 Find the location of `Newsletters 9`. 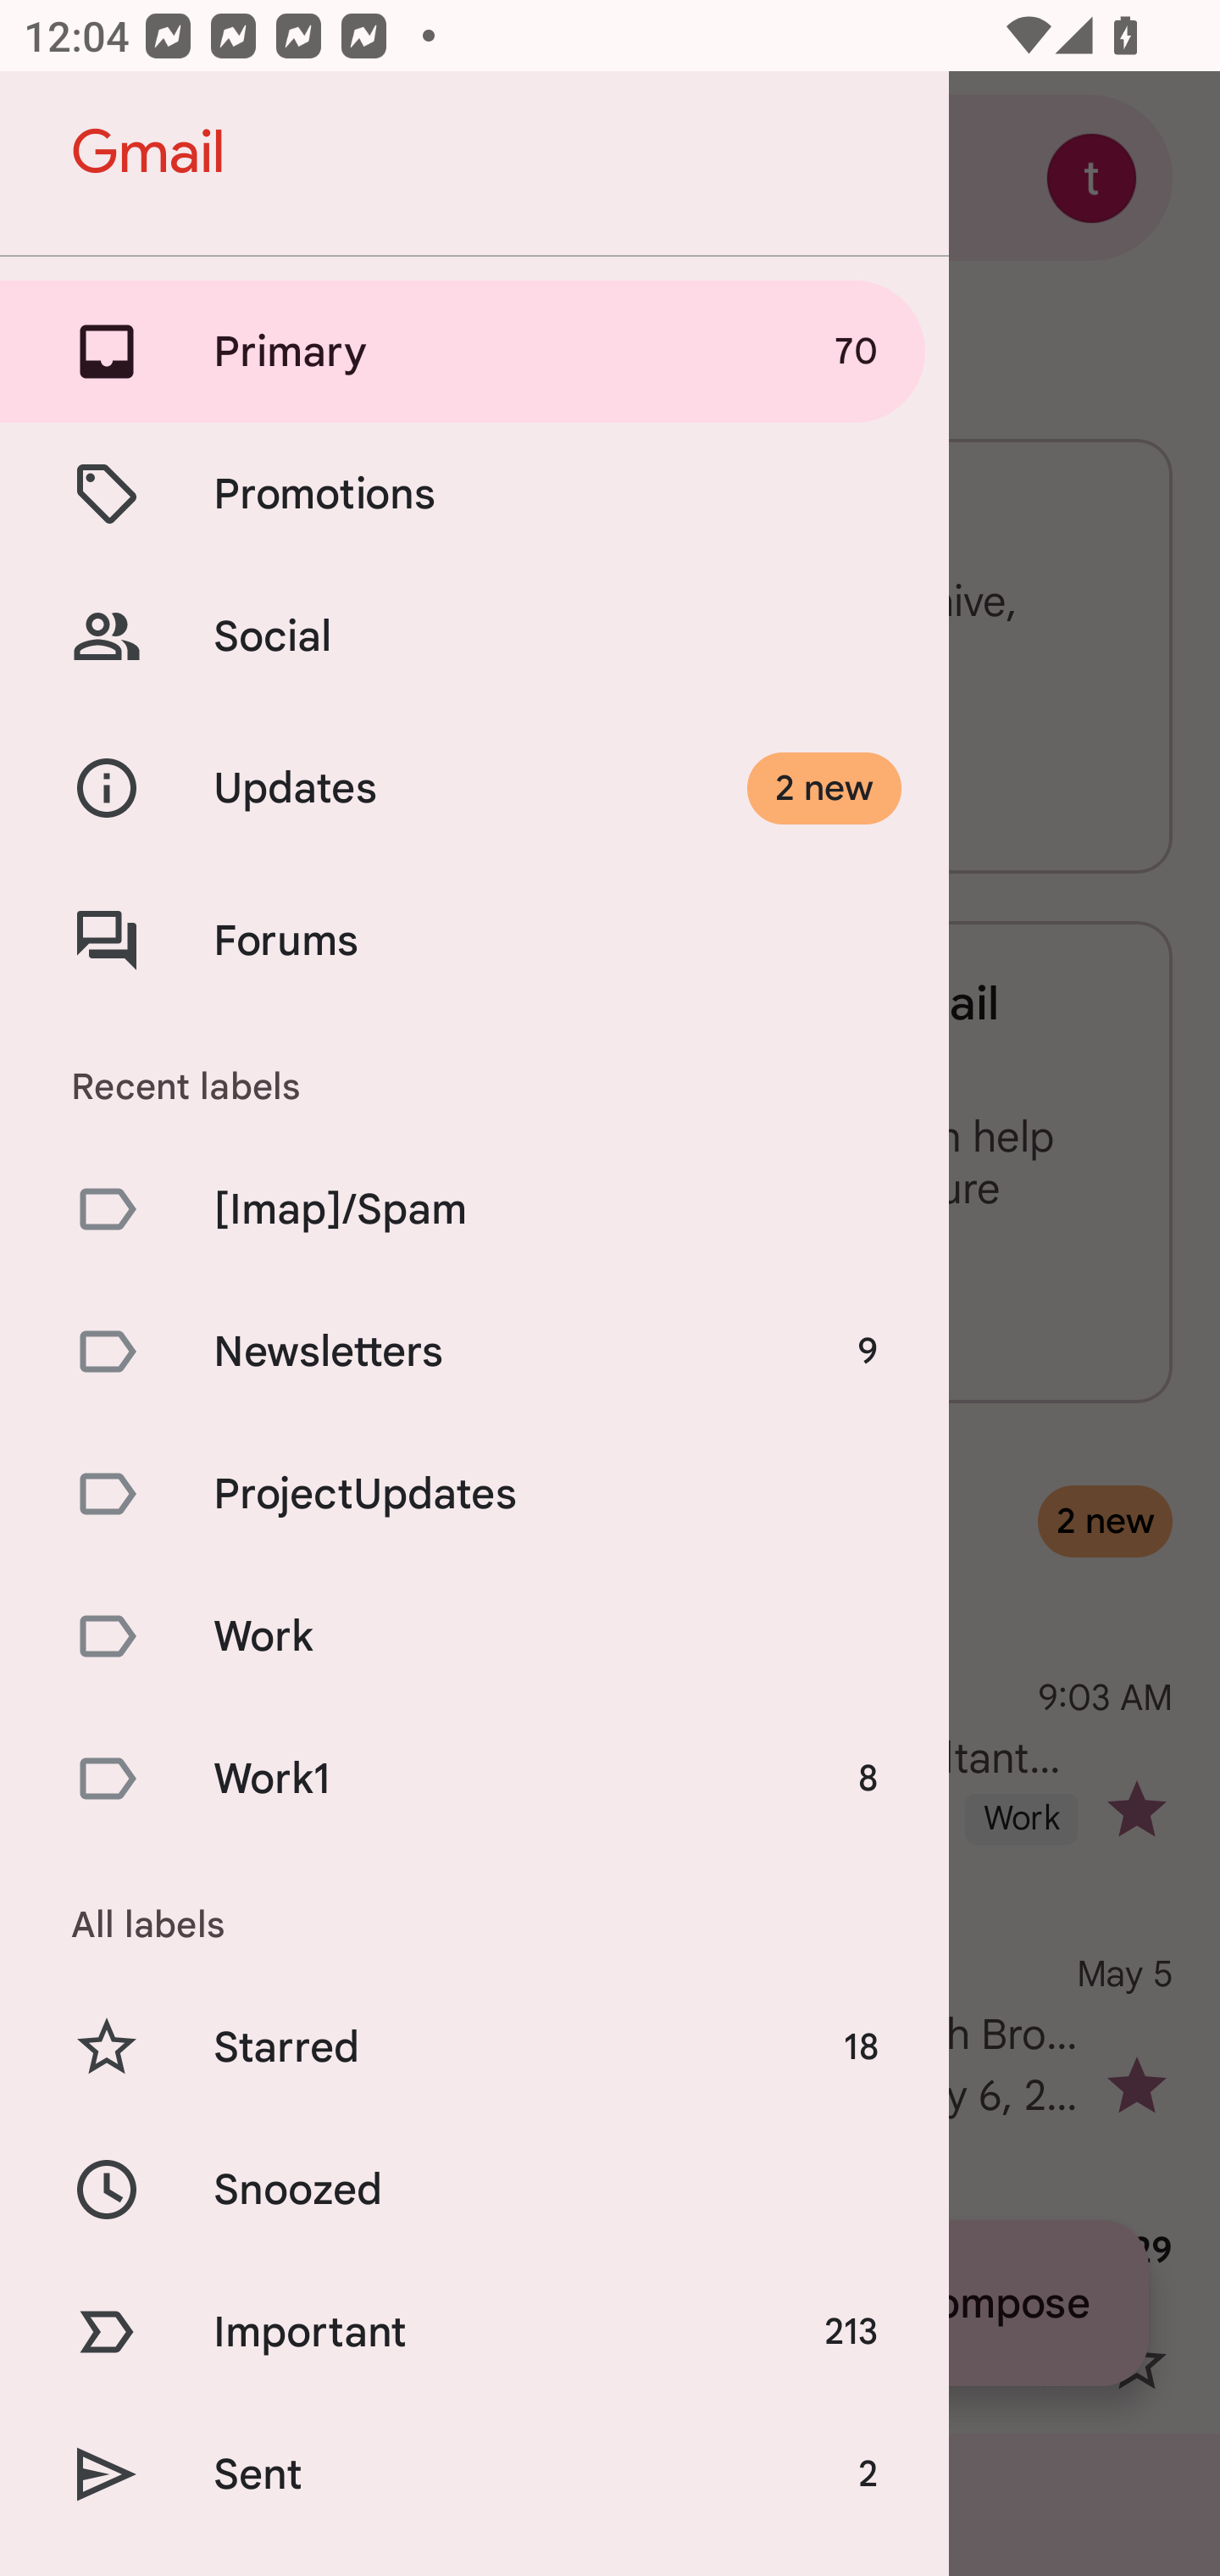

Newsletters 9 is located at coordinates (474, 1351).